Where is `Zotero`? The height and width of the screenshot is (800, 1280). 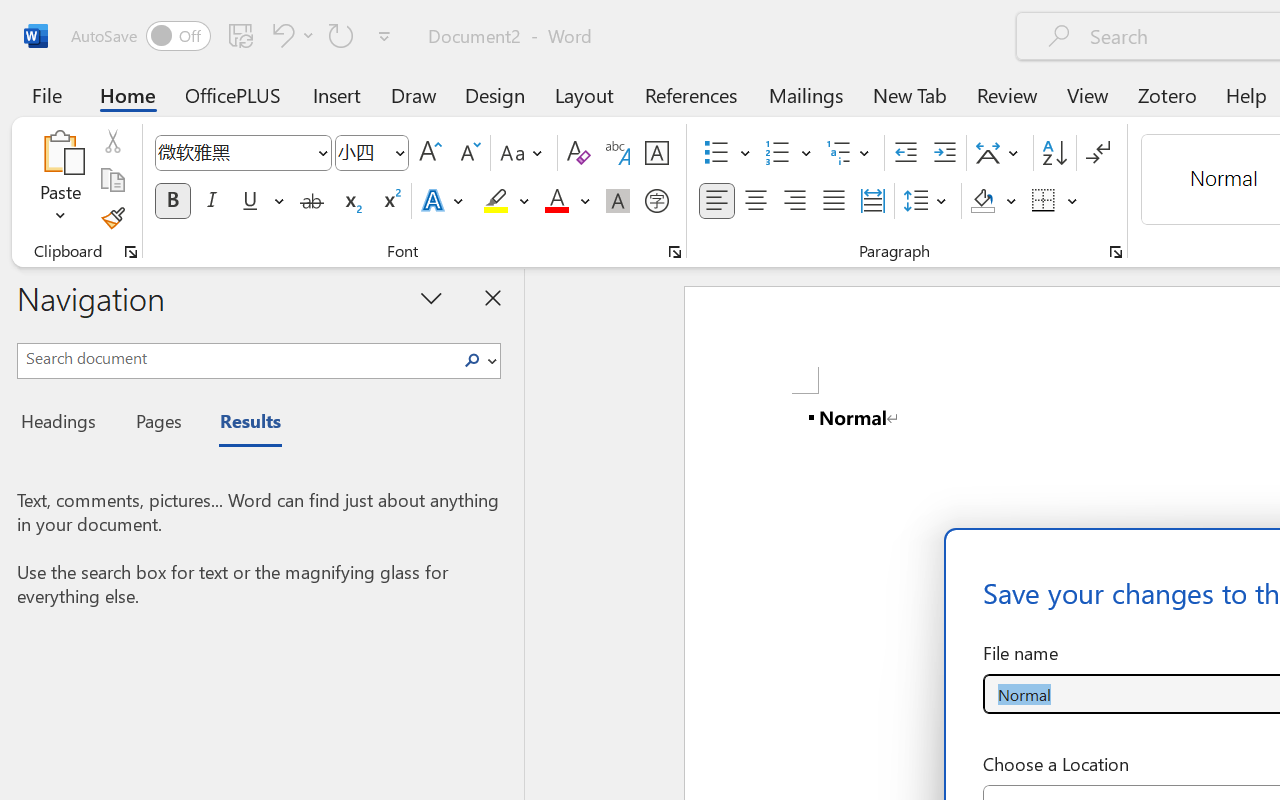
Zotero is located at coordinates (1166, 94).